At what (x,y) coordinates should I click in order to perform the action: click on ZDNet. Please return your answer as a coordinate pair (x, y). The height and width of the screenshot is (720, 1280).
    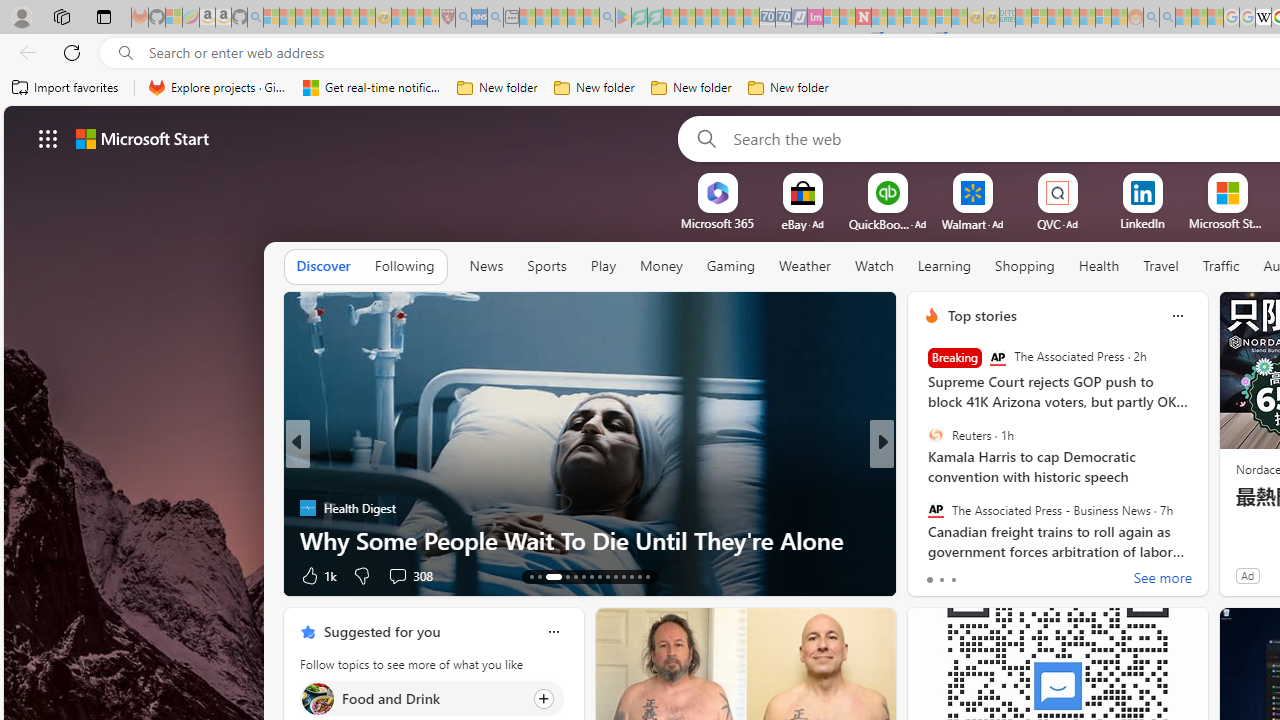
    Looking at the image, I should click on (923, 476).